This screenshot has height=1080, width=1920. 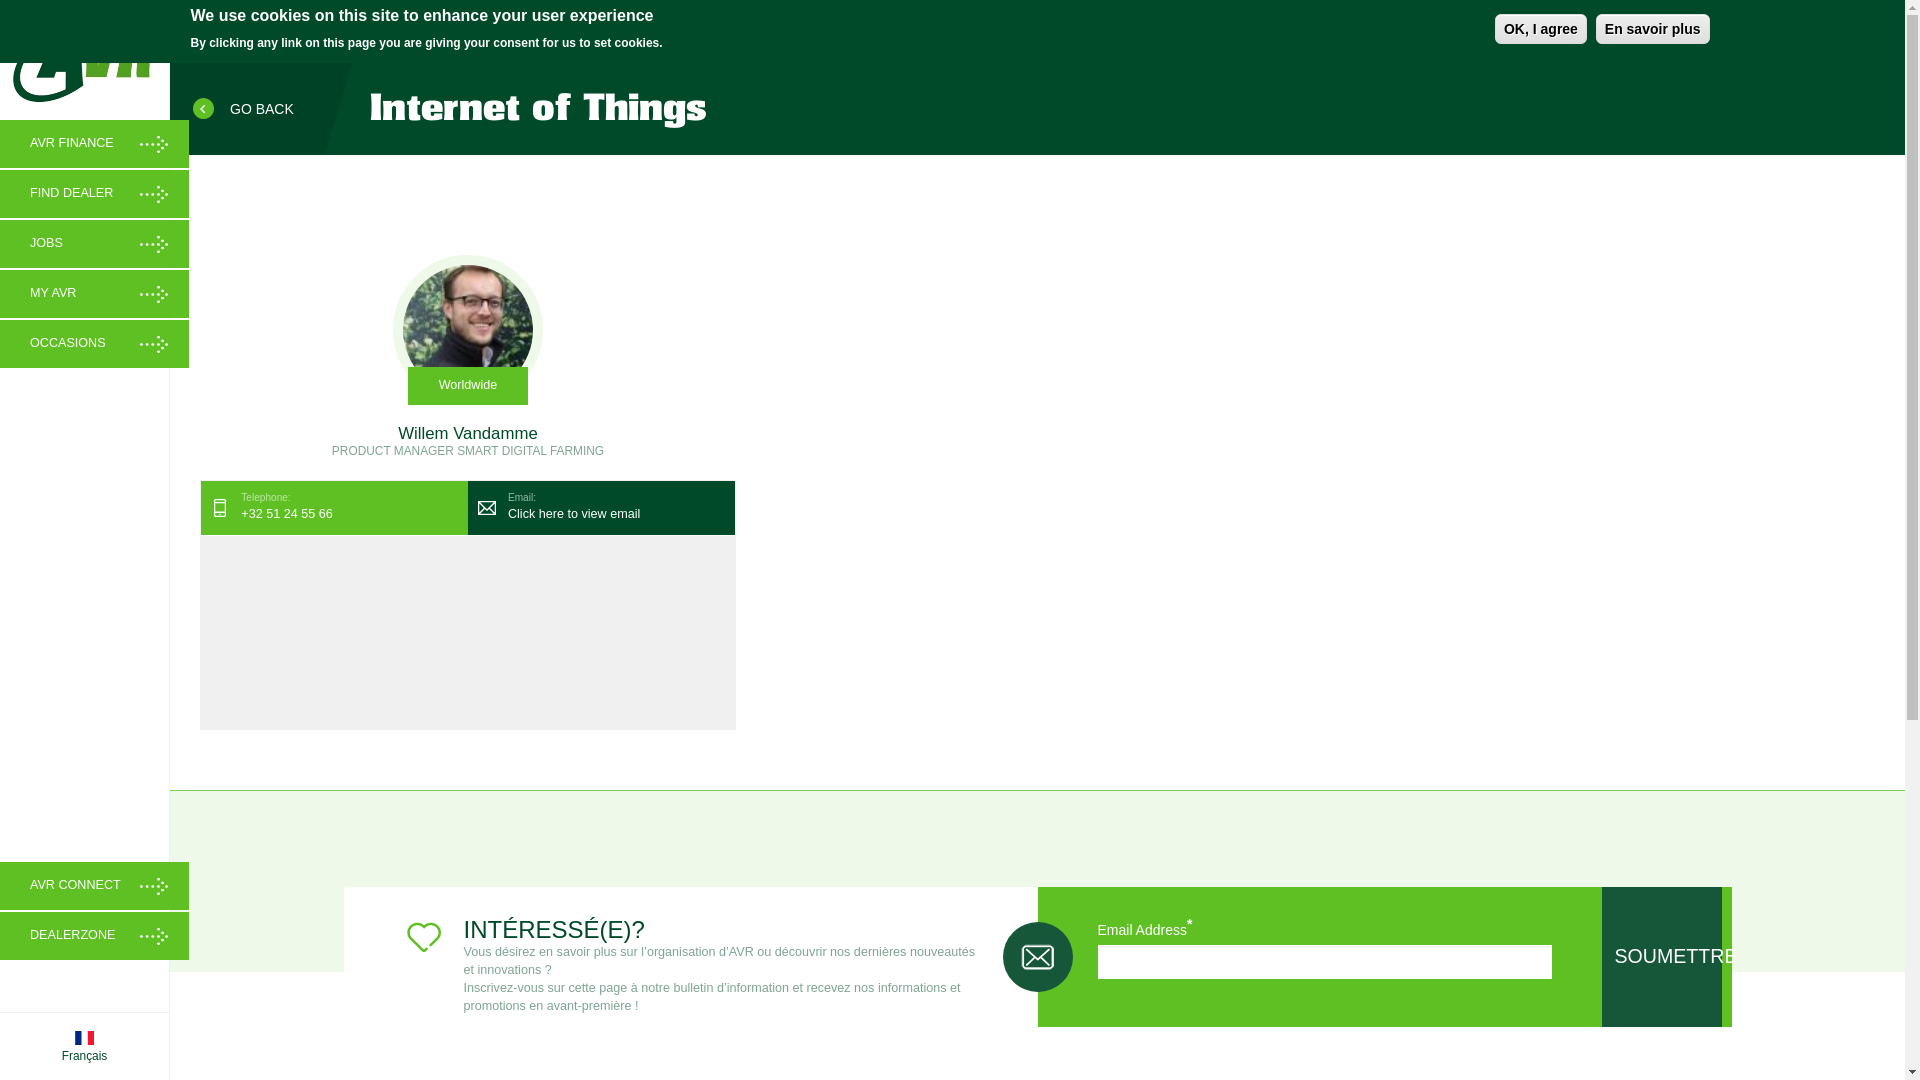 What do you see at coordinates (94, 344) in the screenshot?
I see `OCCASIONS` at bounding box center [94, 344].